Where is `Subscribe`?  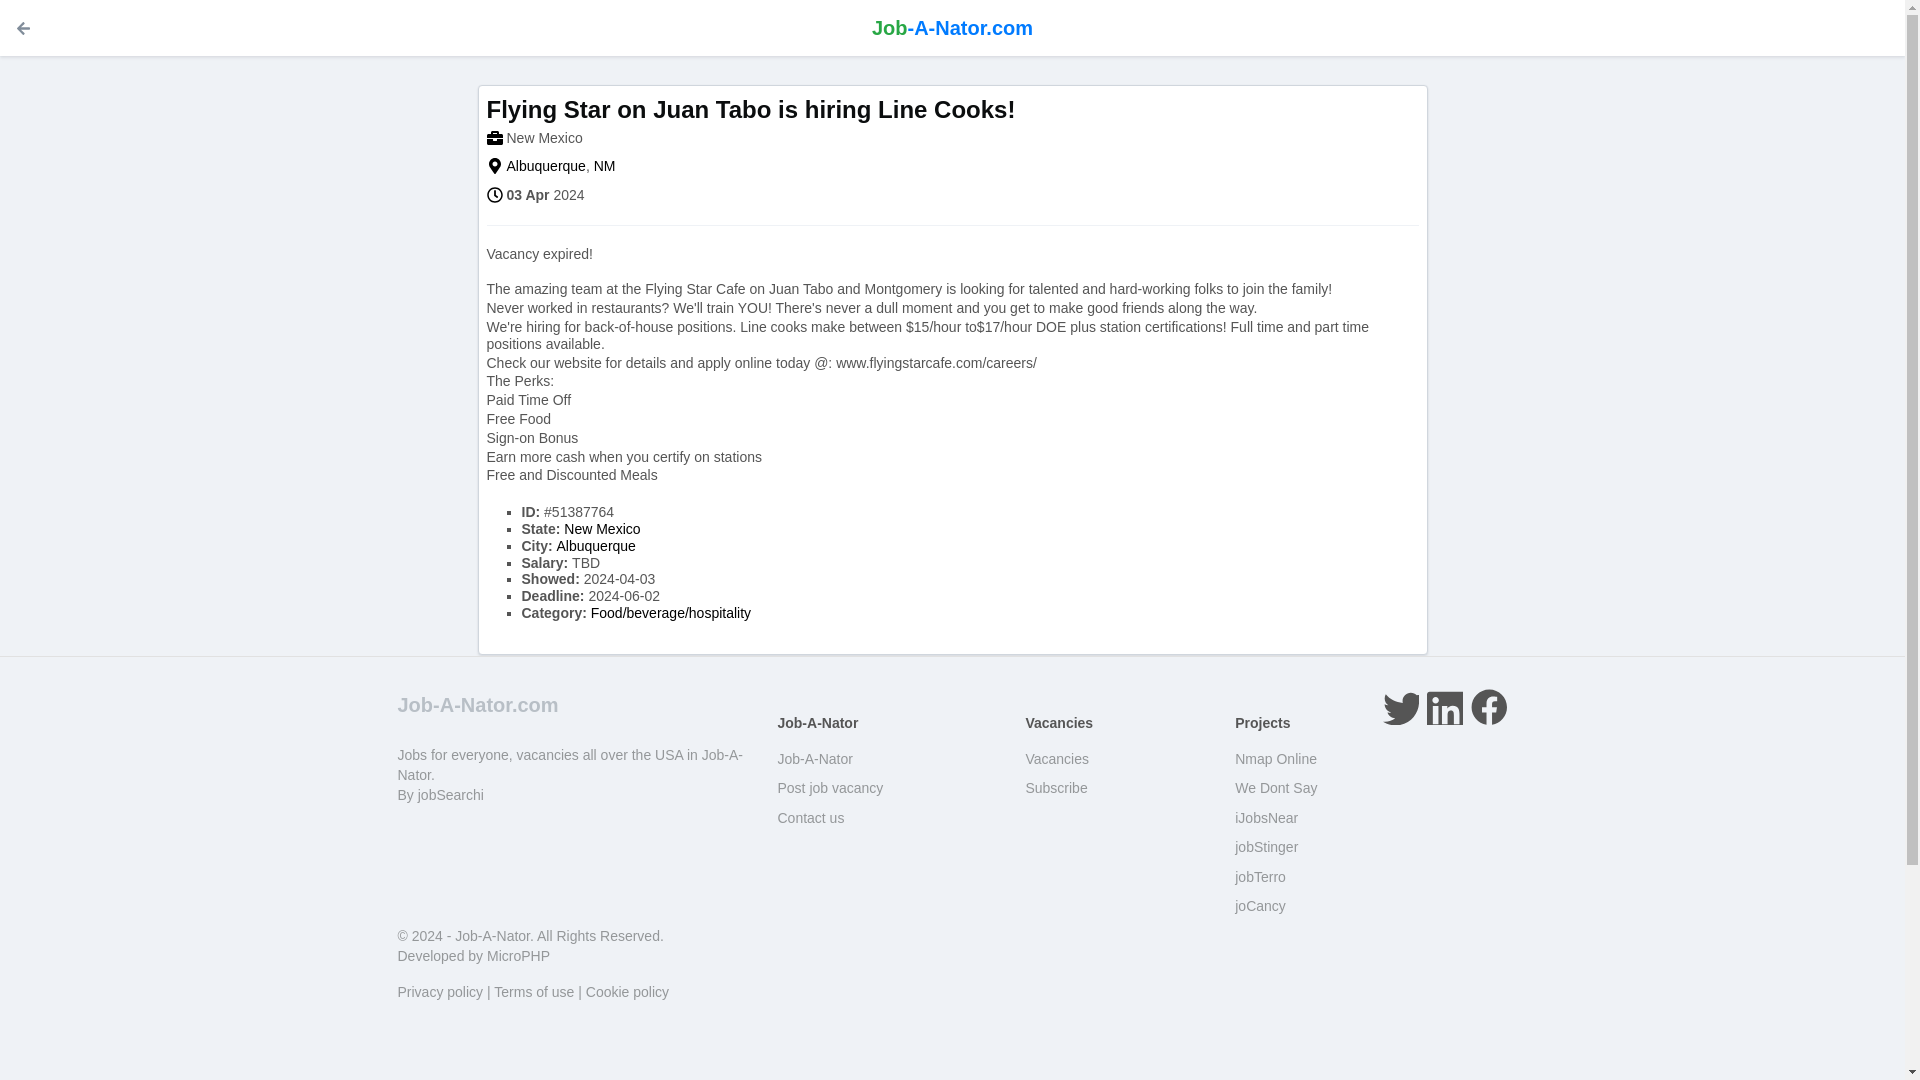
Subscribe is located at coordinates (1056, 787).